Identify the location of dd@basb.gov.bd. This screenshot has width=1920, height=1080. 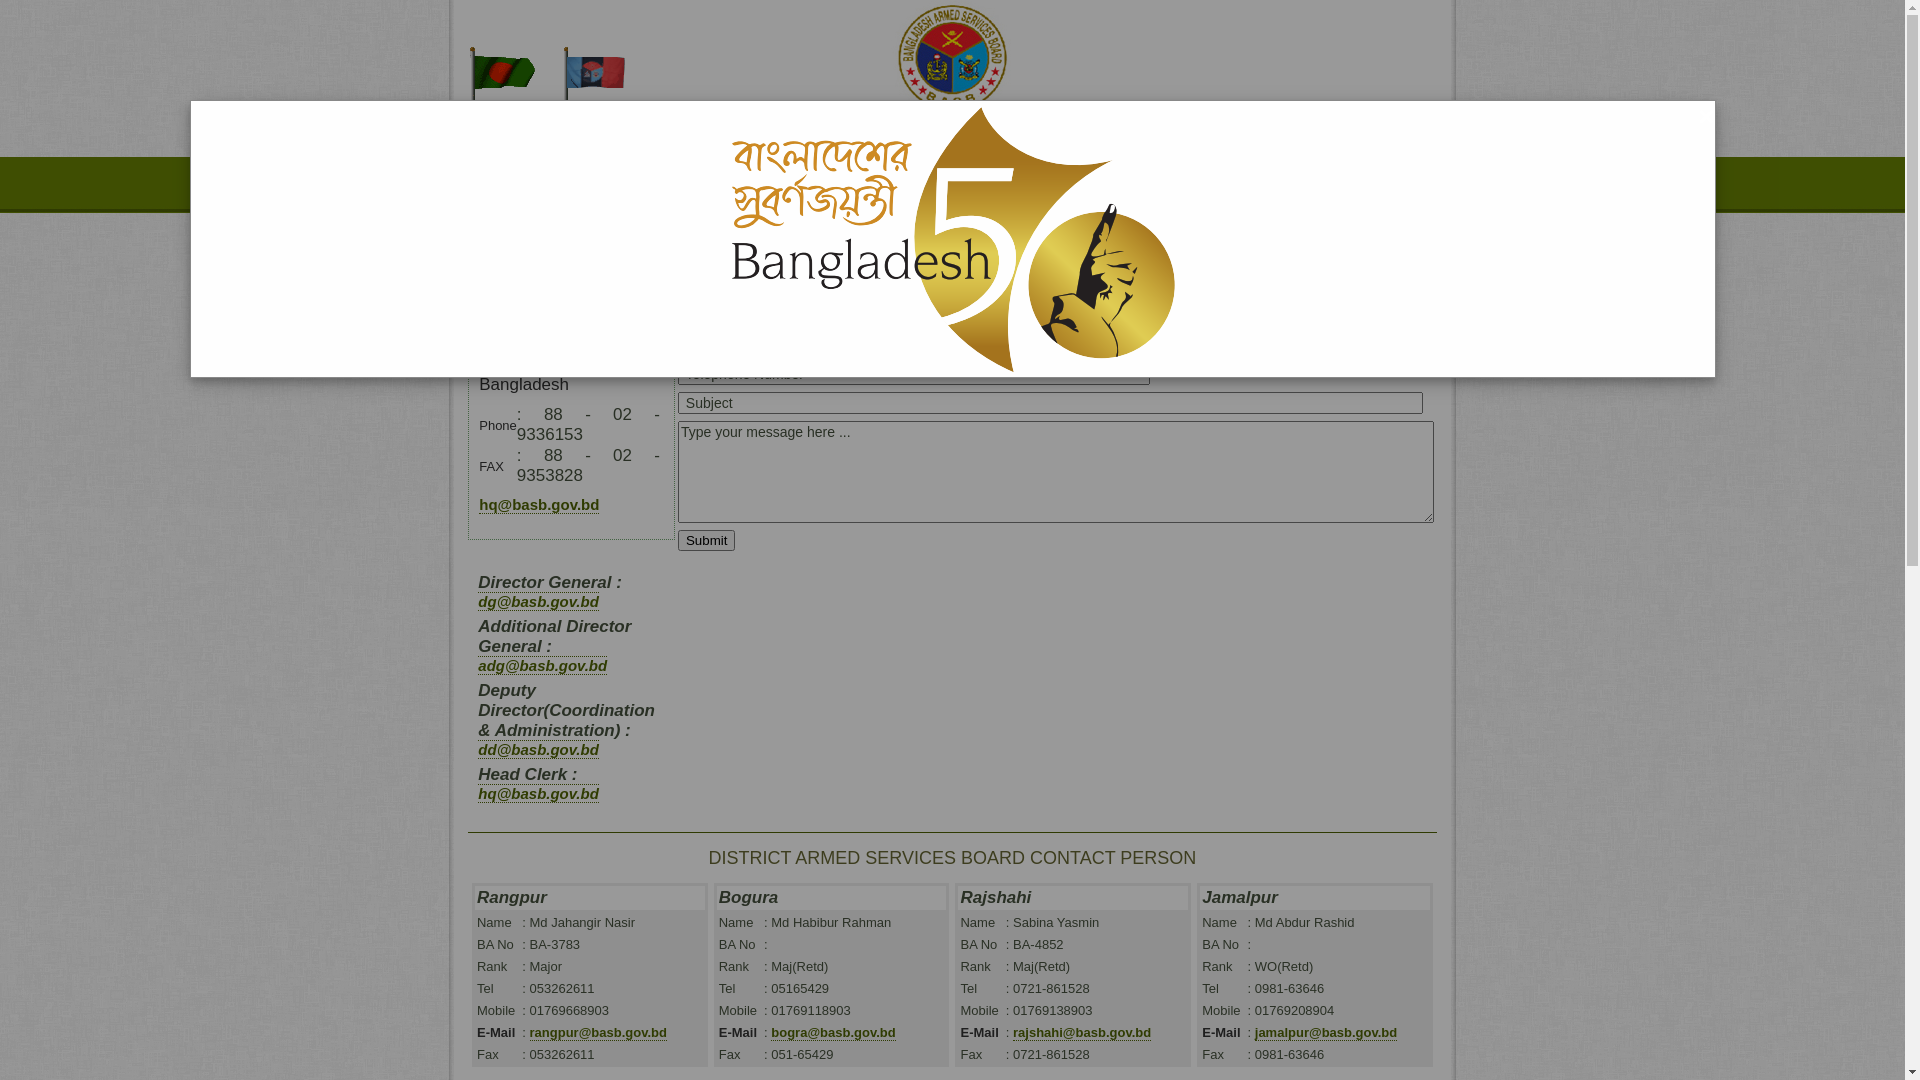
(538, 749).